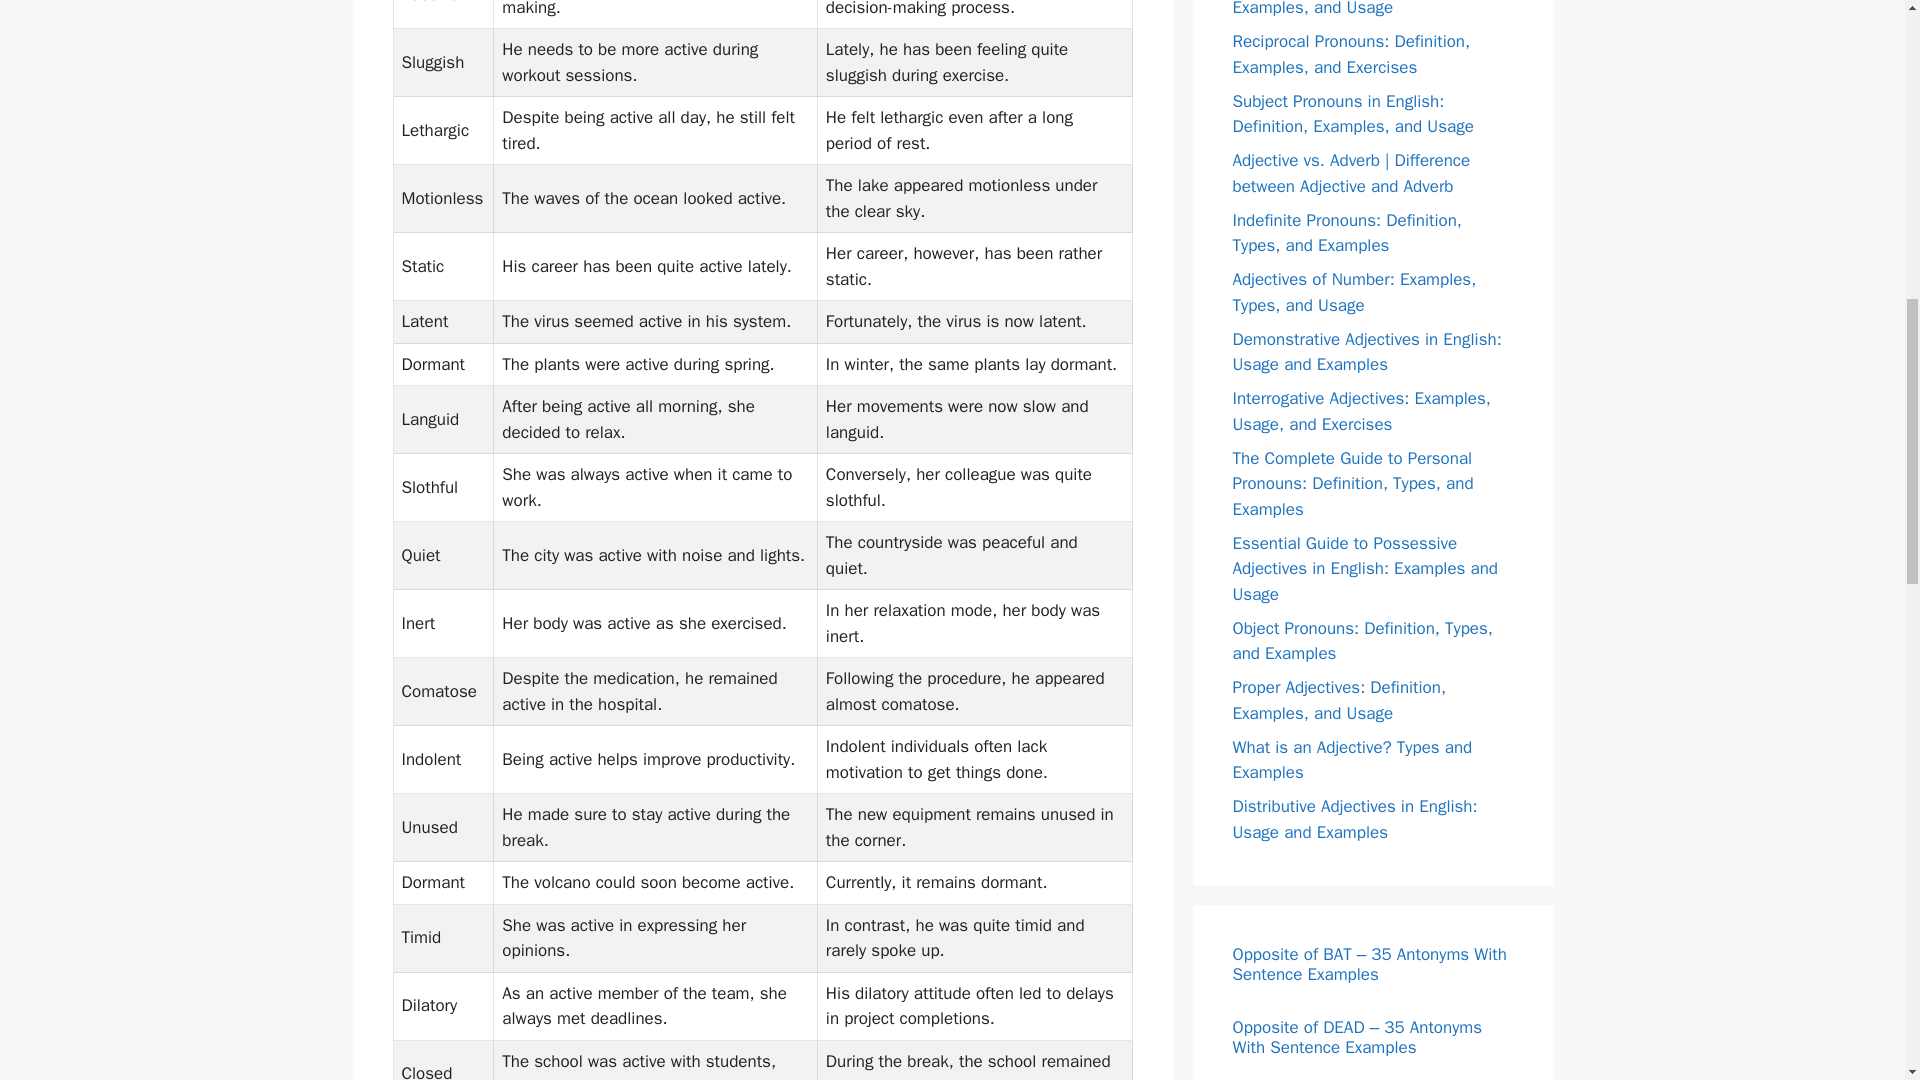 This screenshot has width=1920, height=1080. Describe the element at coordinates (1340, 10) in the screenshot. I see `Distributive Pronouns: Types, Examples, and Usage` at that location.